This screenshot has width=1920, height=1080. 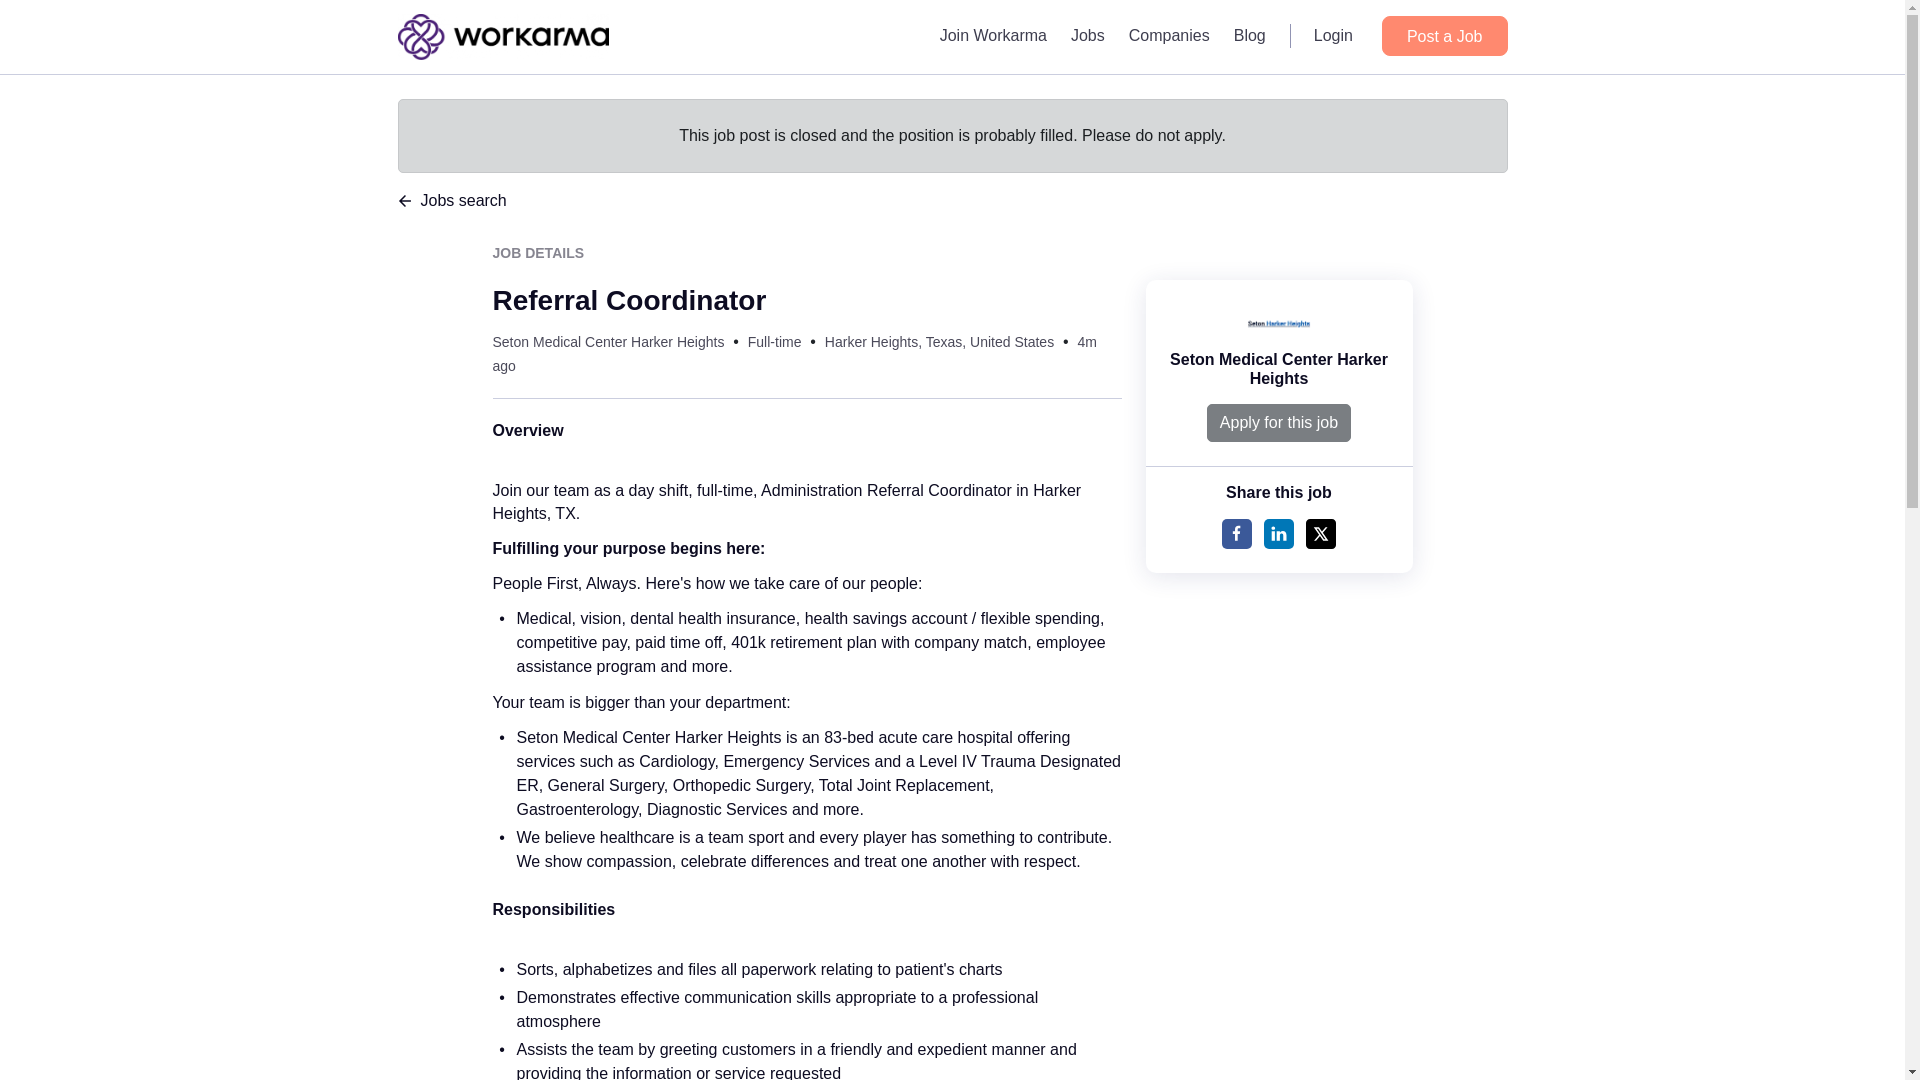 What do you see at coordinates (1320, 534) in the screenshot?
I see `Share to Twitter` at bounding box center [1320, 534].